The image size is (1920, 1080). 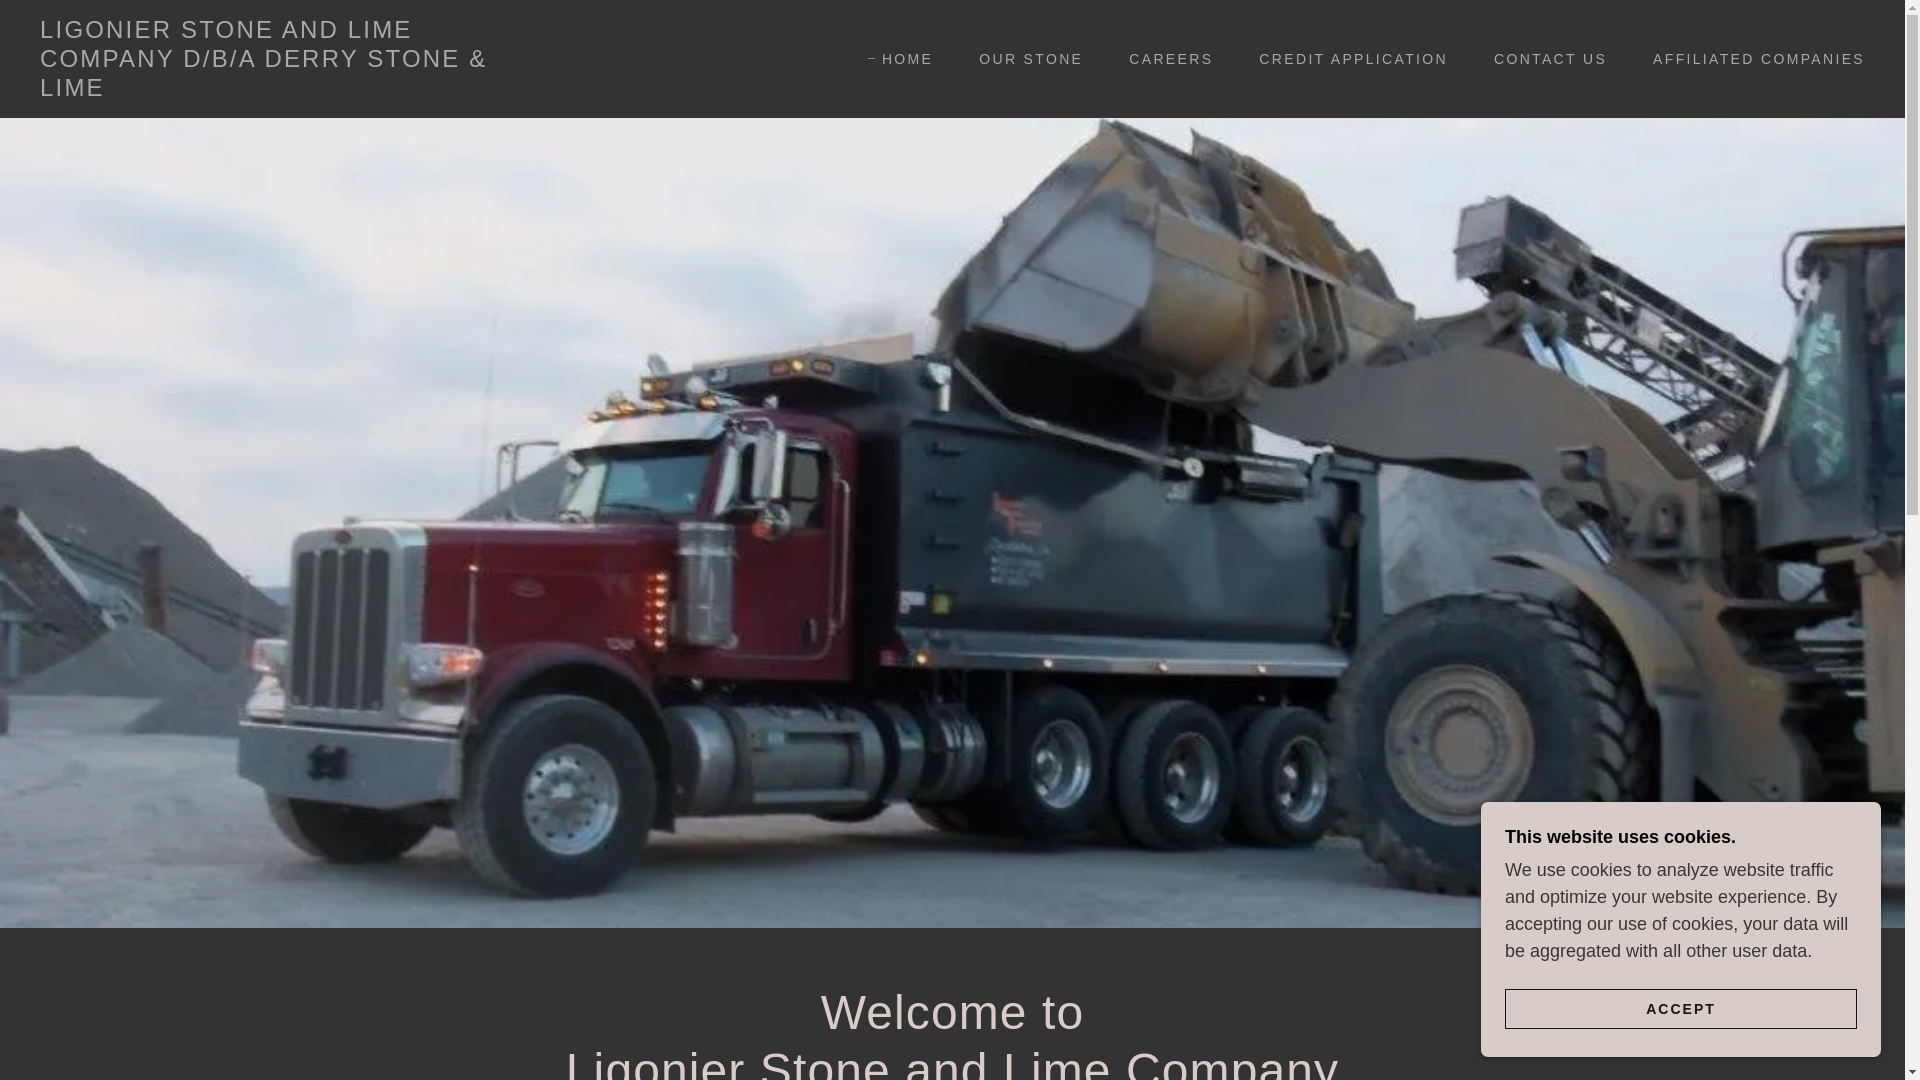 What do you see at coordinates (1023, 58) in the screenshot?
I see `OUR STONE` at bounding box center [1023, 58].